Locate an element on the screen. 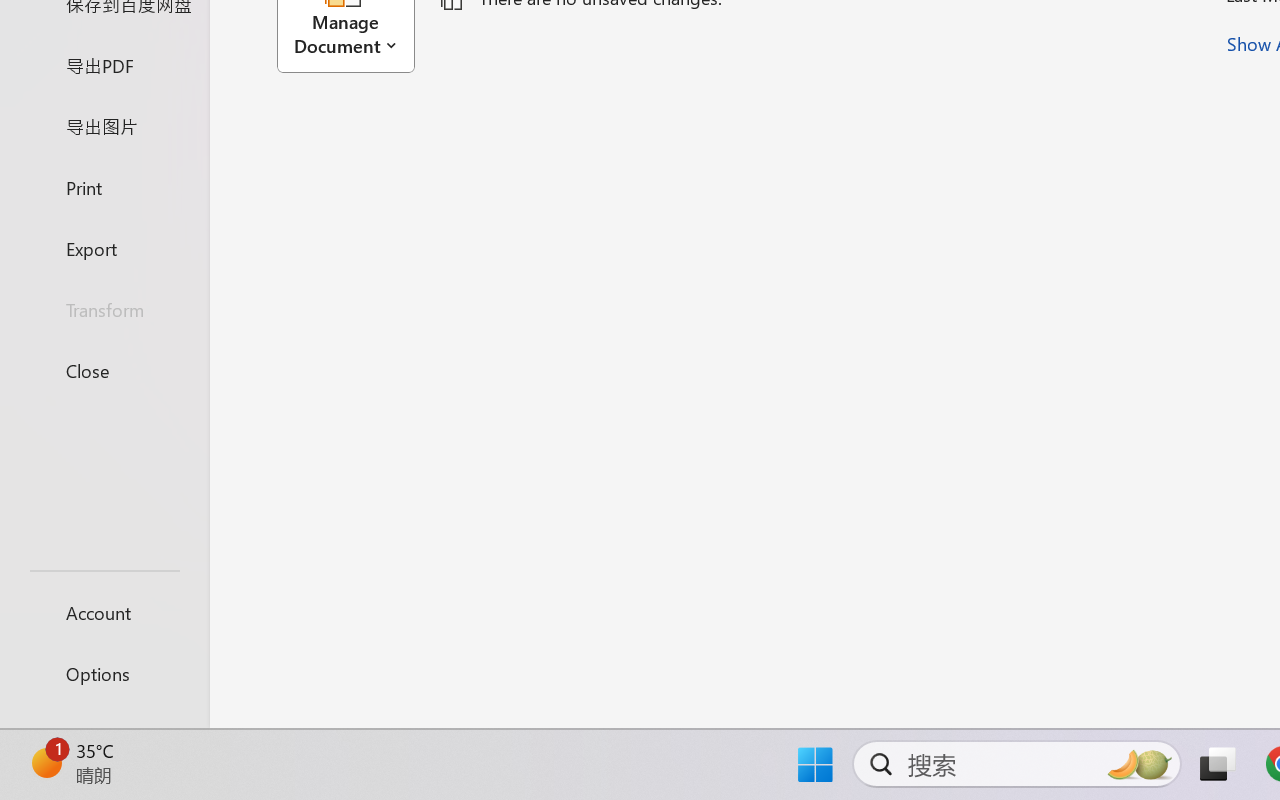 The width and height of the screenshot is (1280, 800). Export is located at coordinates (104, 248).